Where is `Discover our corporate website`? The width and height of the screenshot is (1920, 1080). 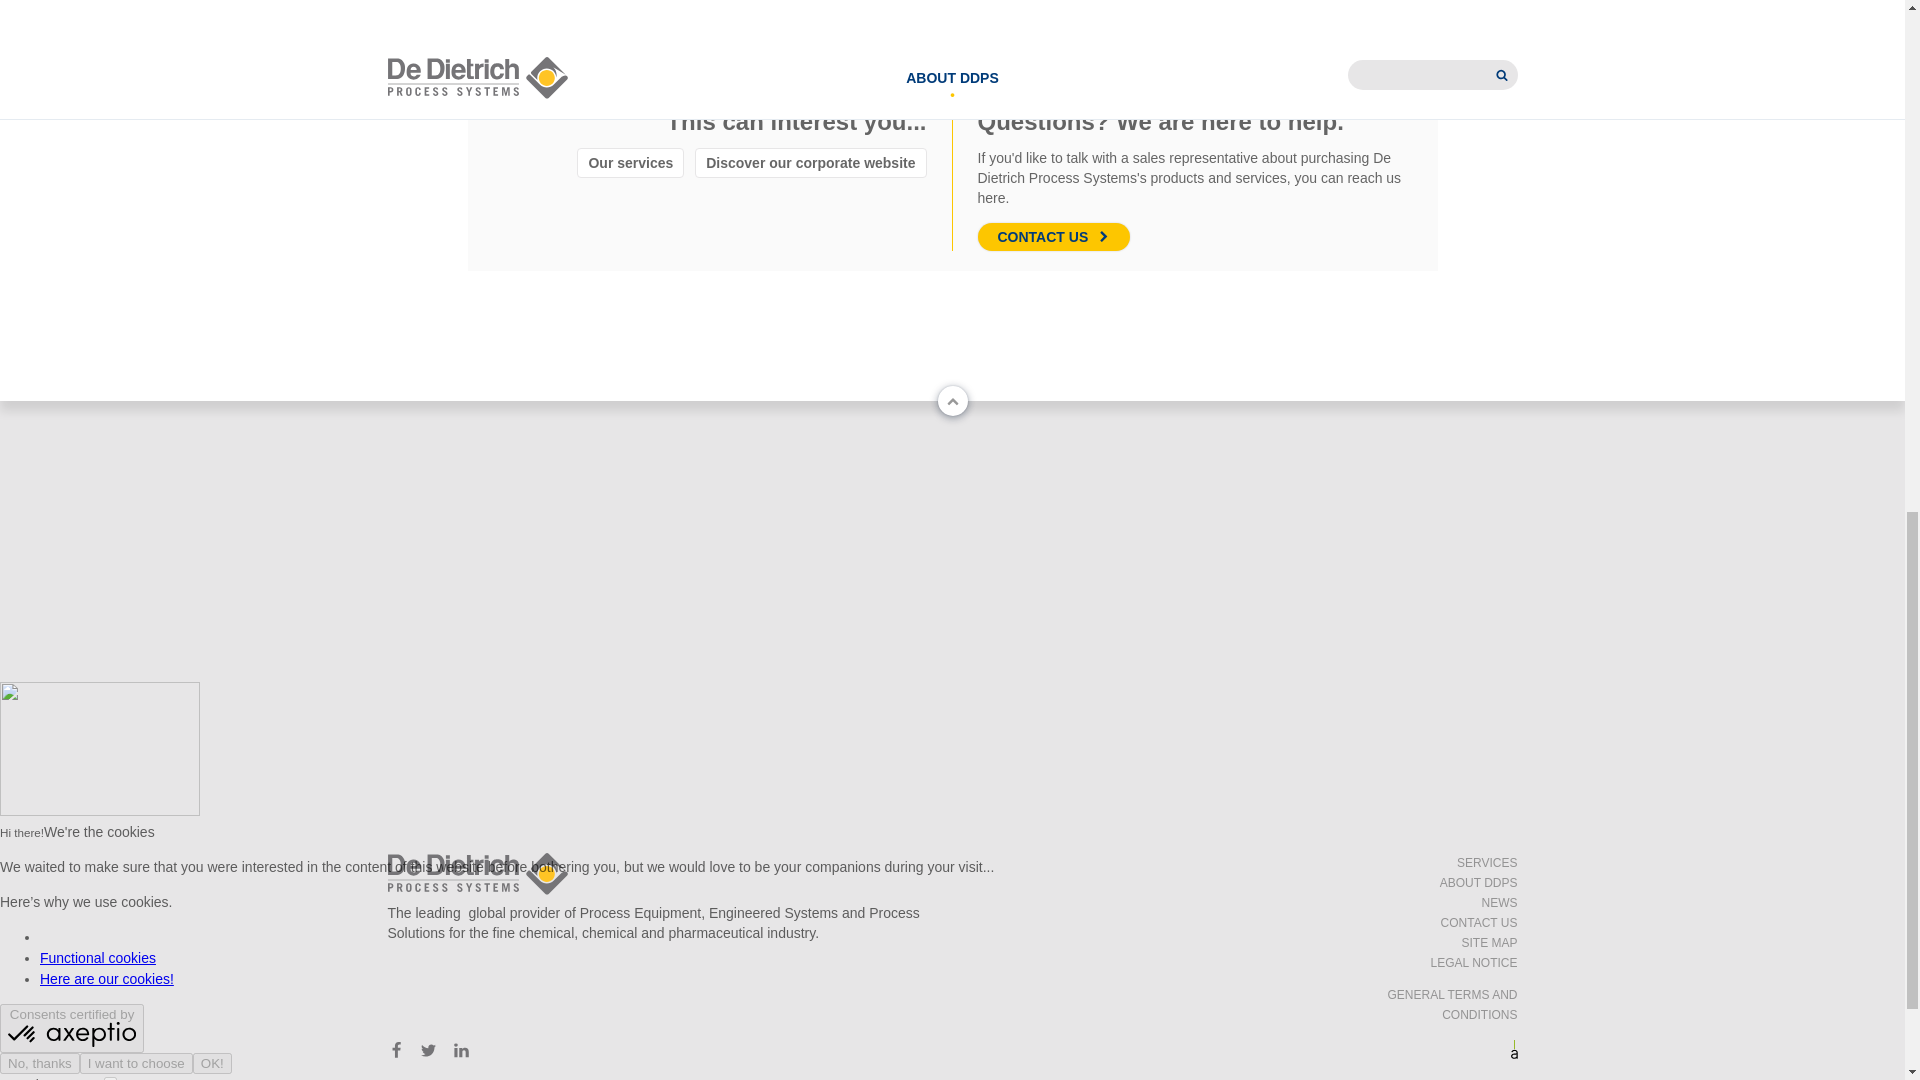
Discover our corporate website is located at coordinates (810, 162).